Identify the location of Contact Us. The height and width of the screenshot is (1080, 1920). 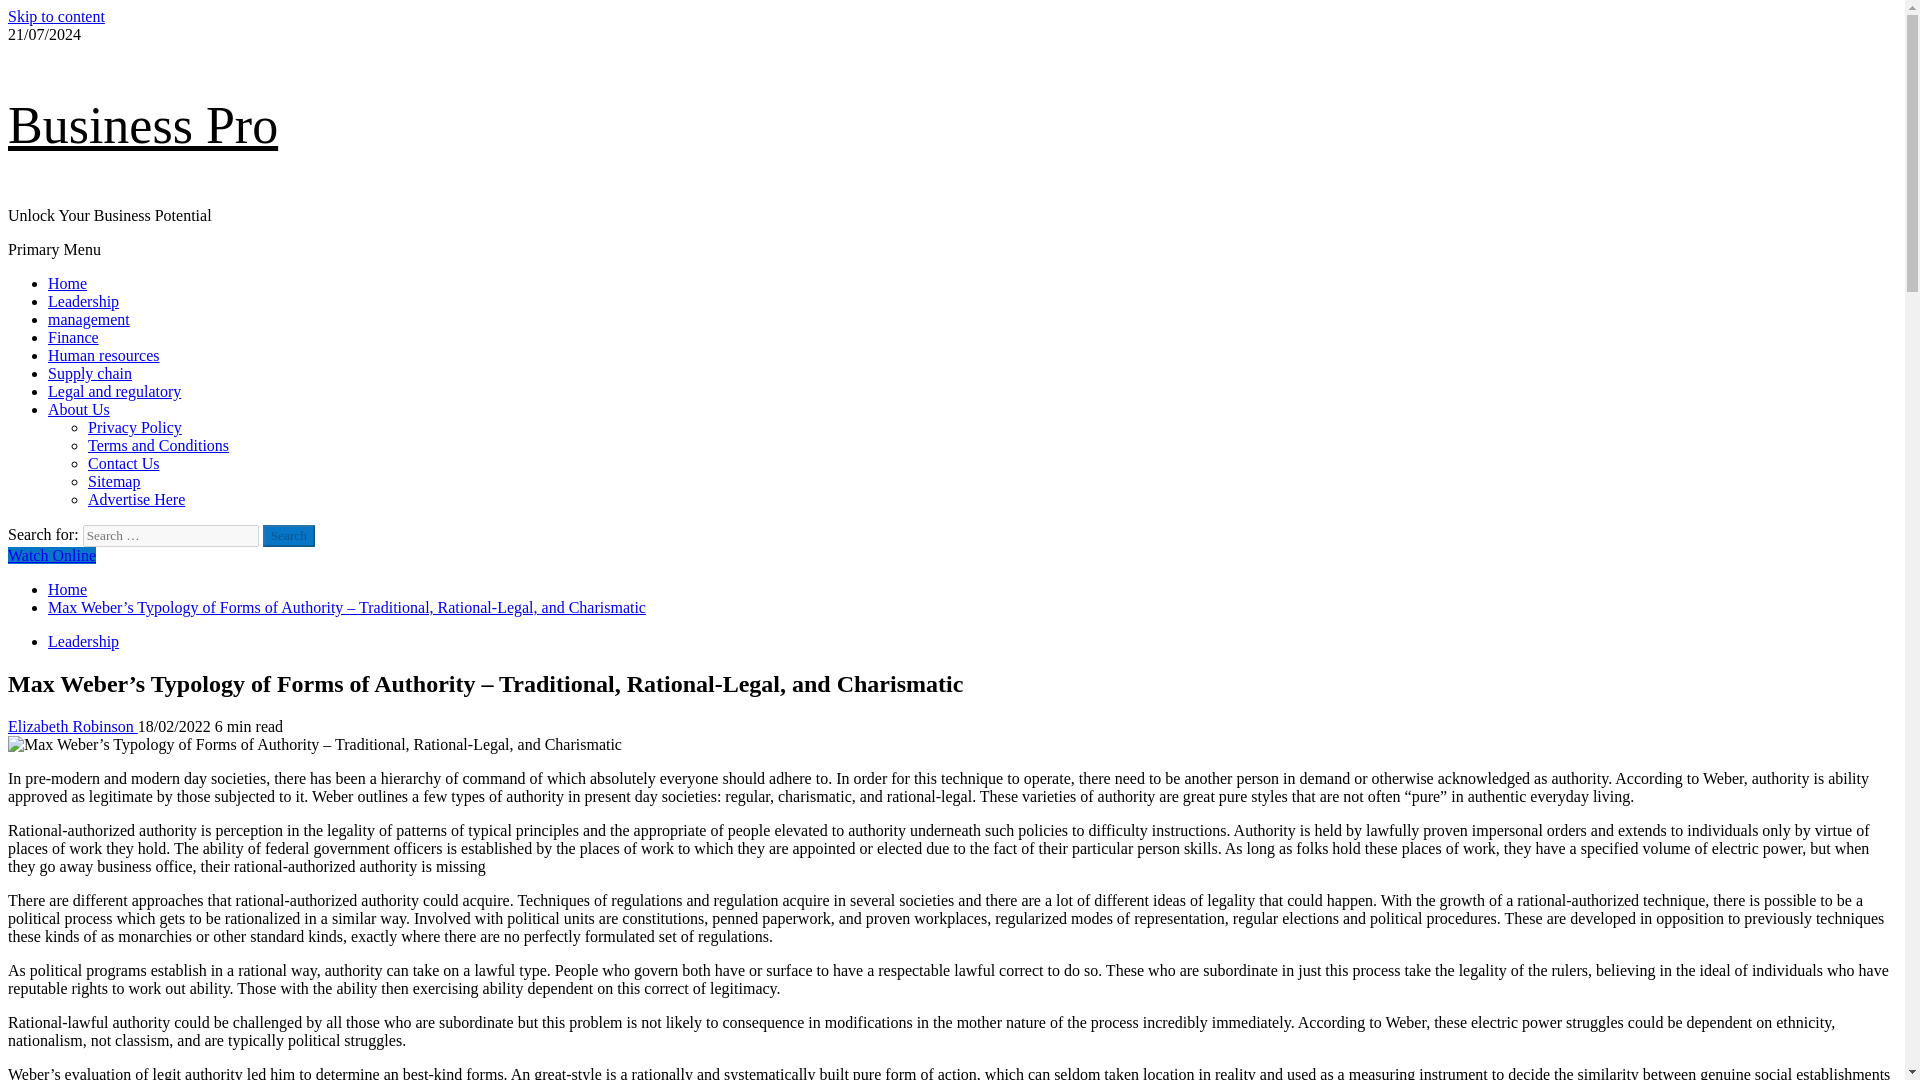
(124, 462).